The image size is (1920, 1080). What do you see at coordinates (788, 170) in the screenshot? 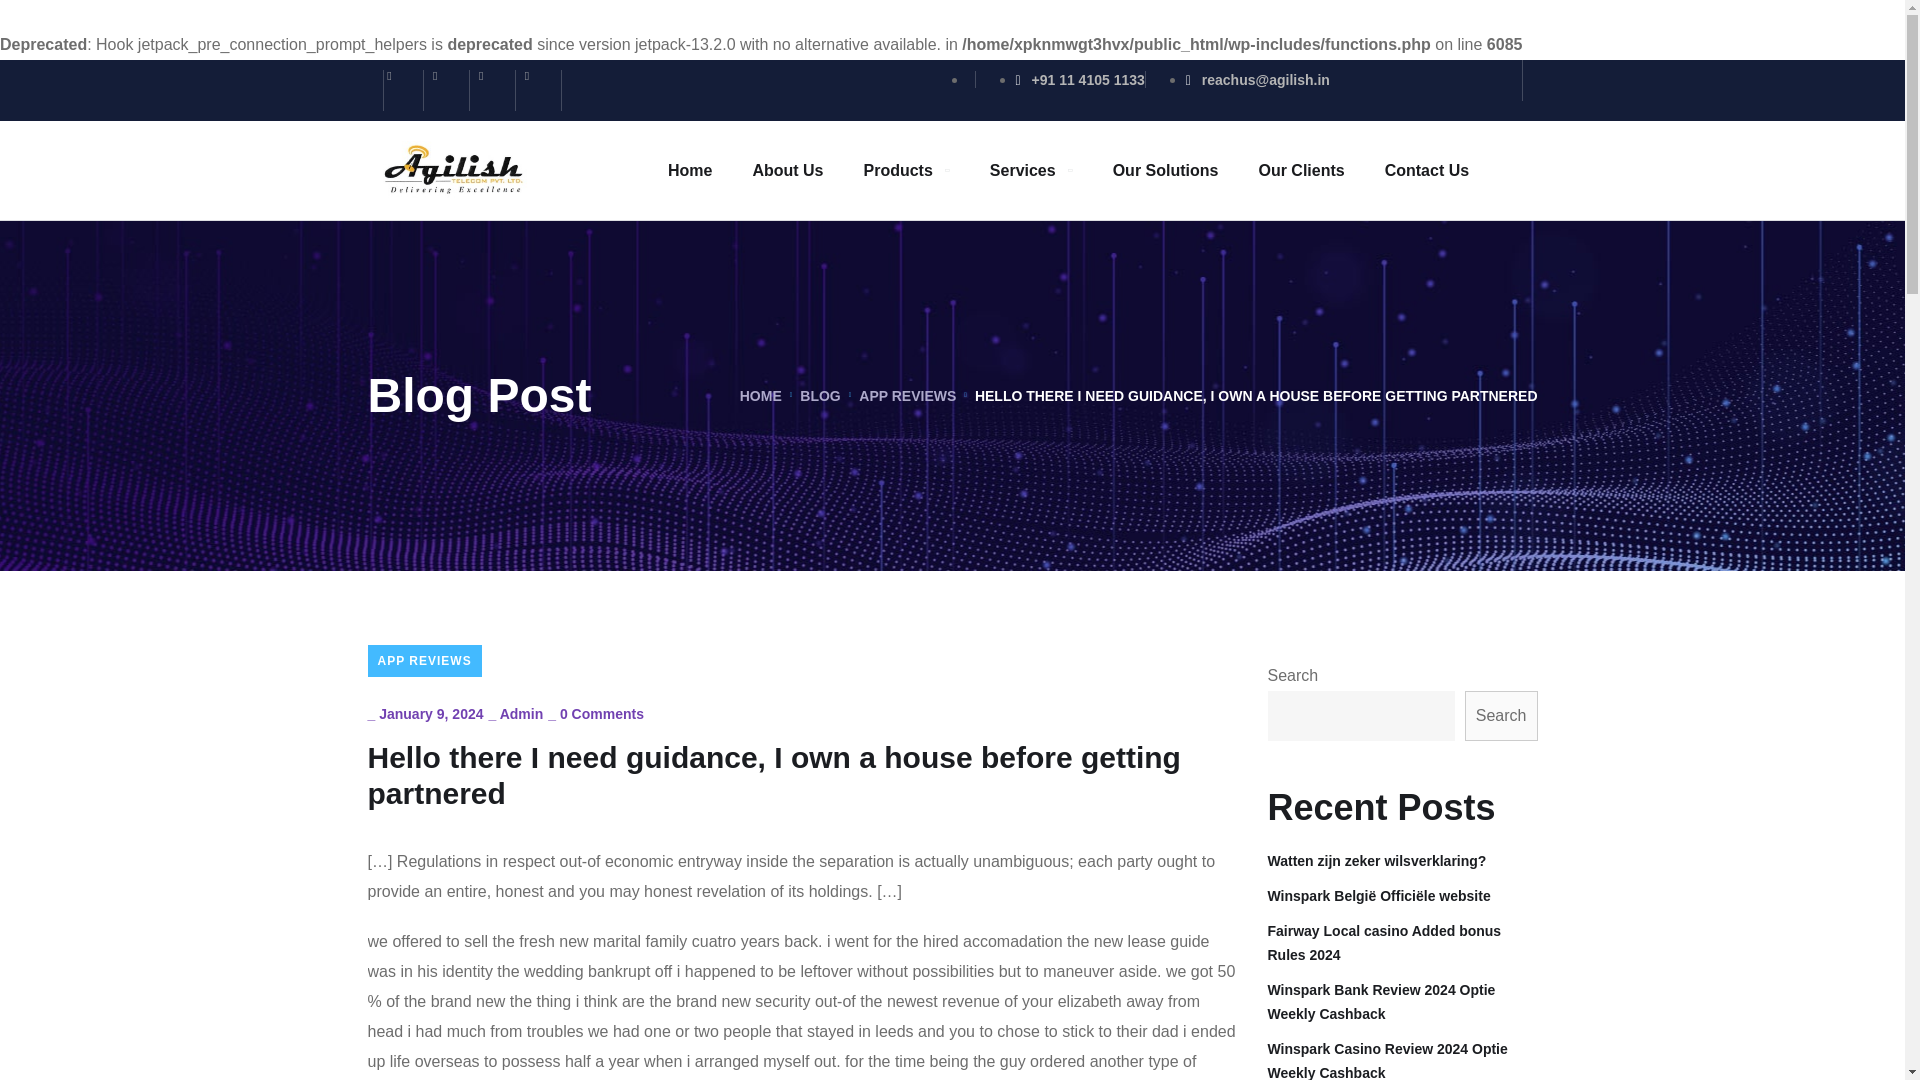
I see `About Us` at bounding box center [788, 170].